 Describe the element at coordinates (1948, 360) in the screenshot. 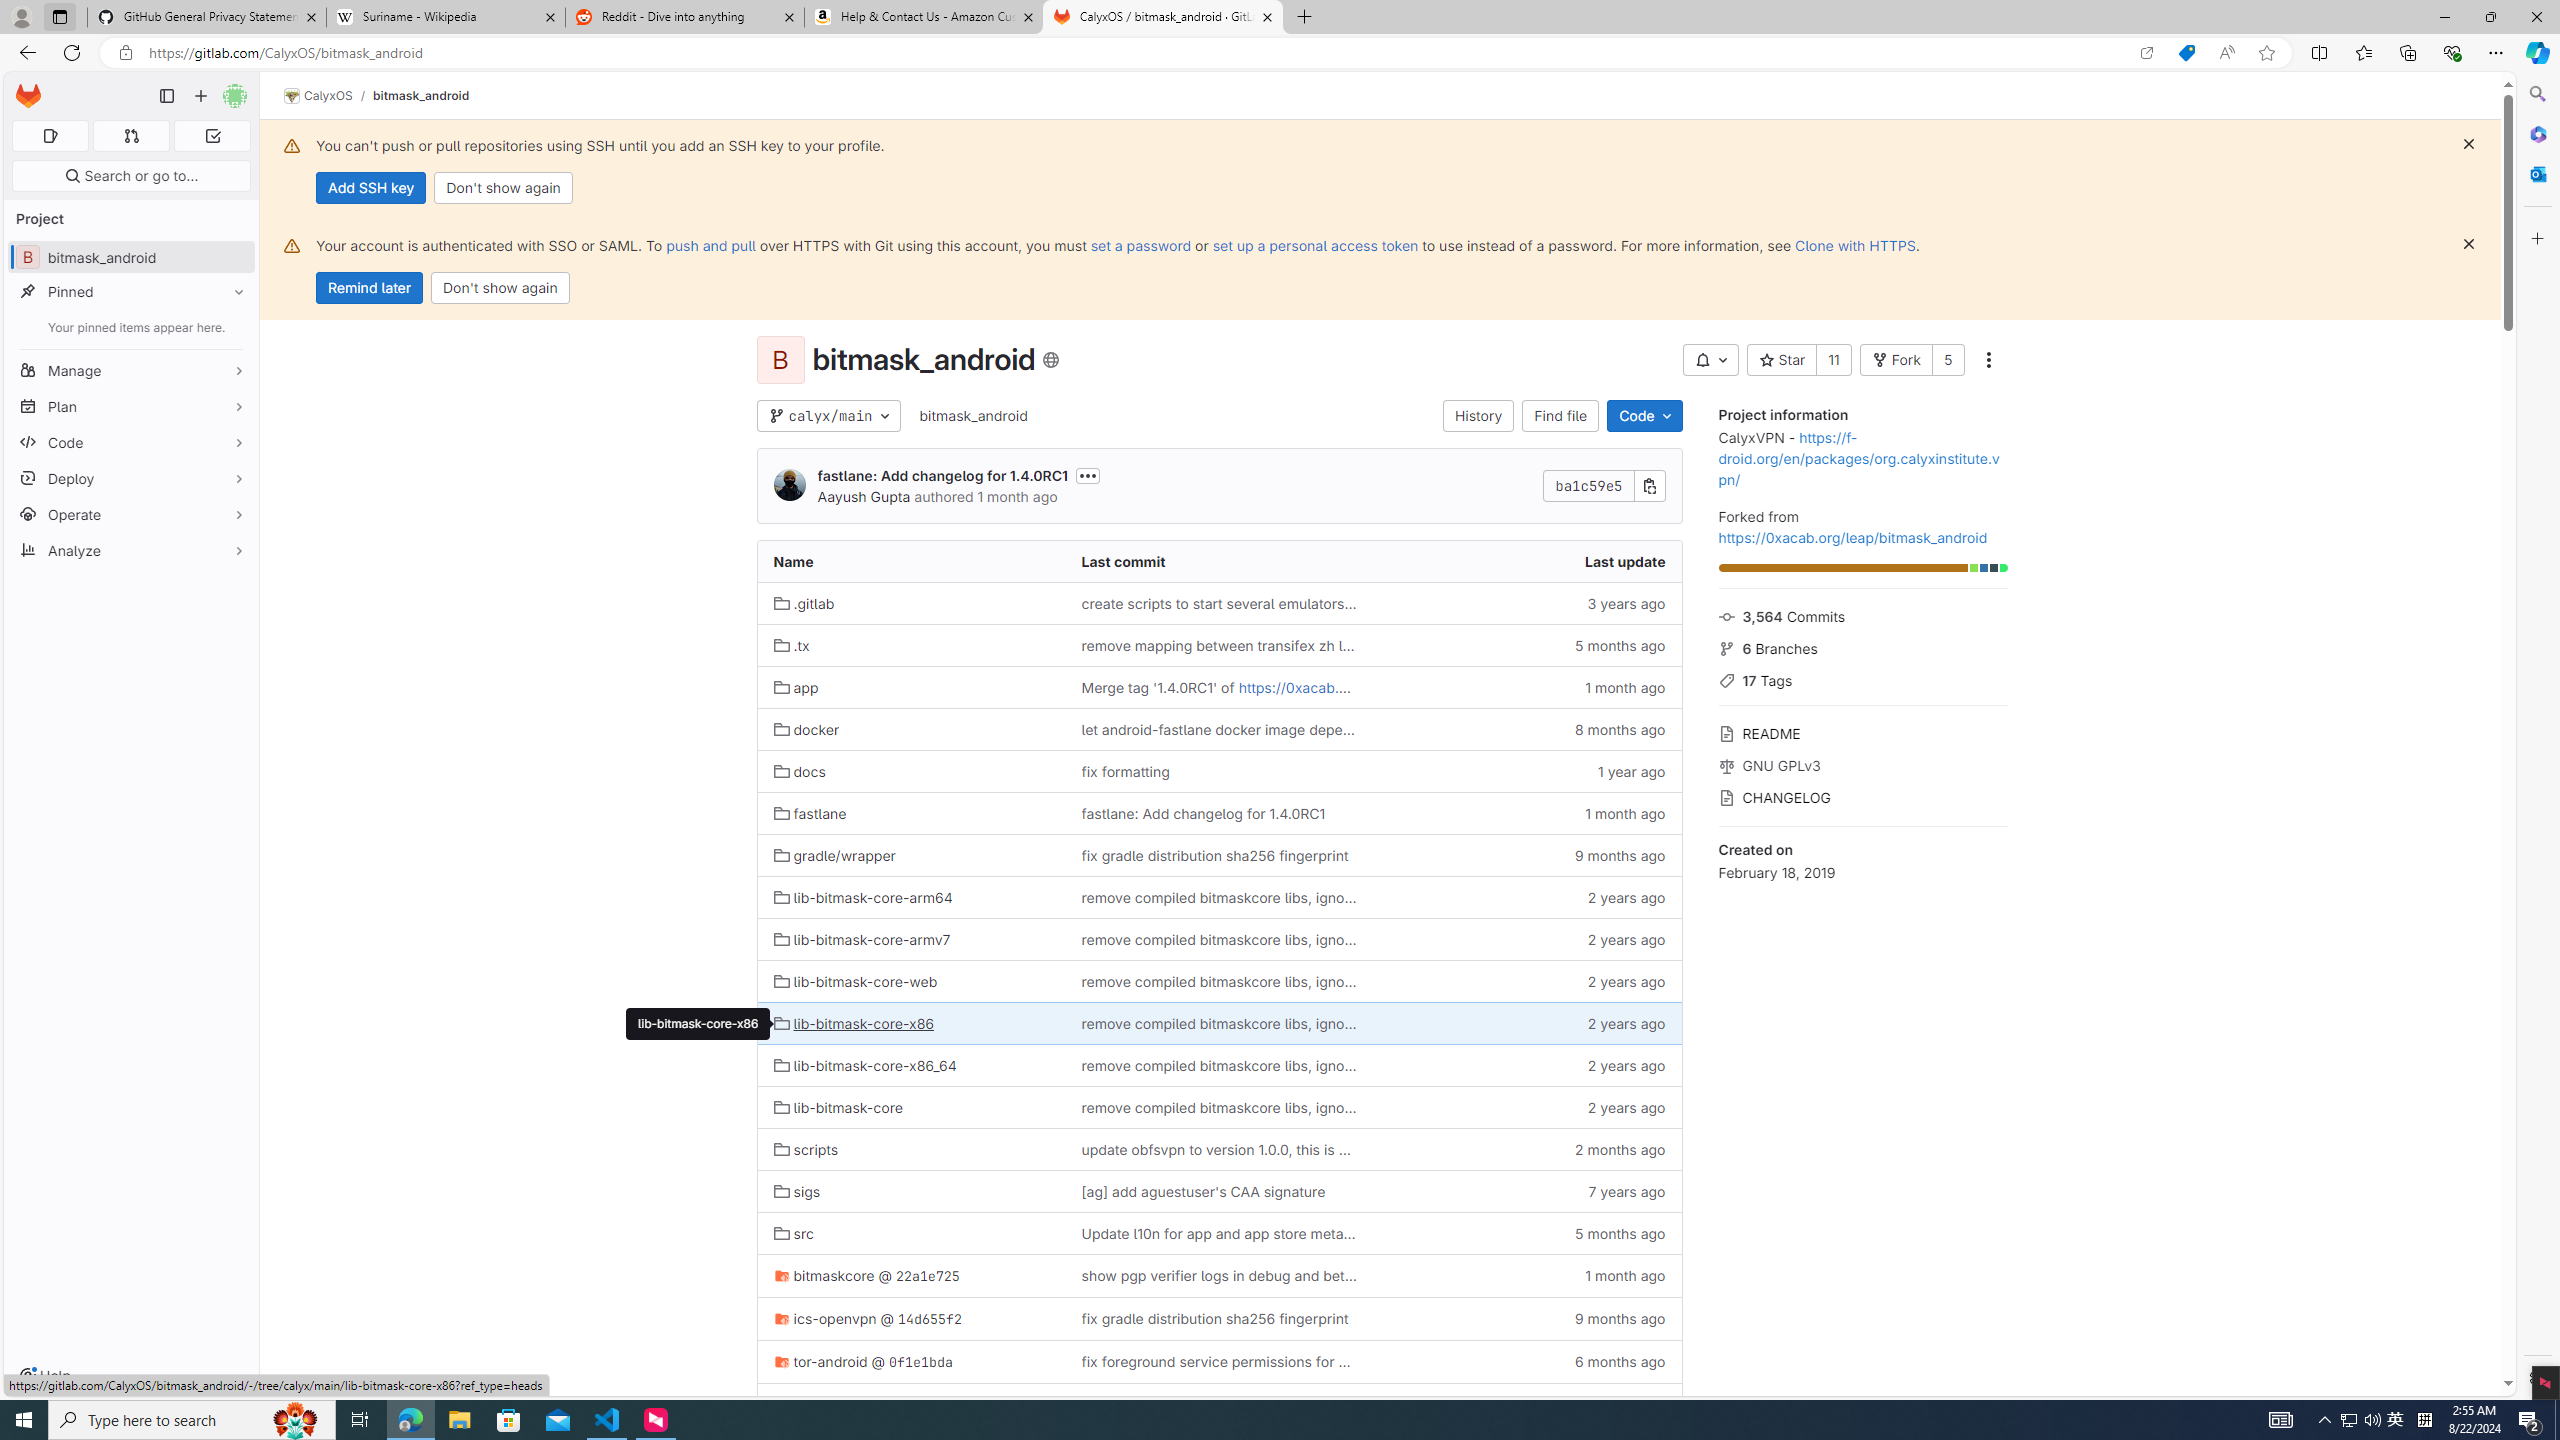

I see `5` at that location.